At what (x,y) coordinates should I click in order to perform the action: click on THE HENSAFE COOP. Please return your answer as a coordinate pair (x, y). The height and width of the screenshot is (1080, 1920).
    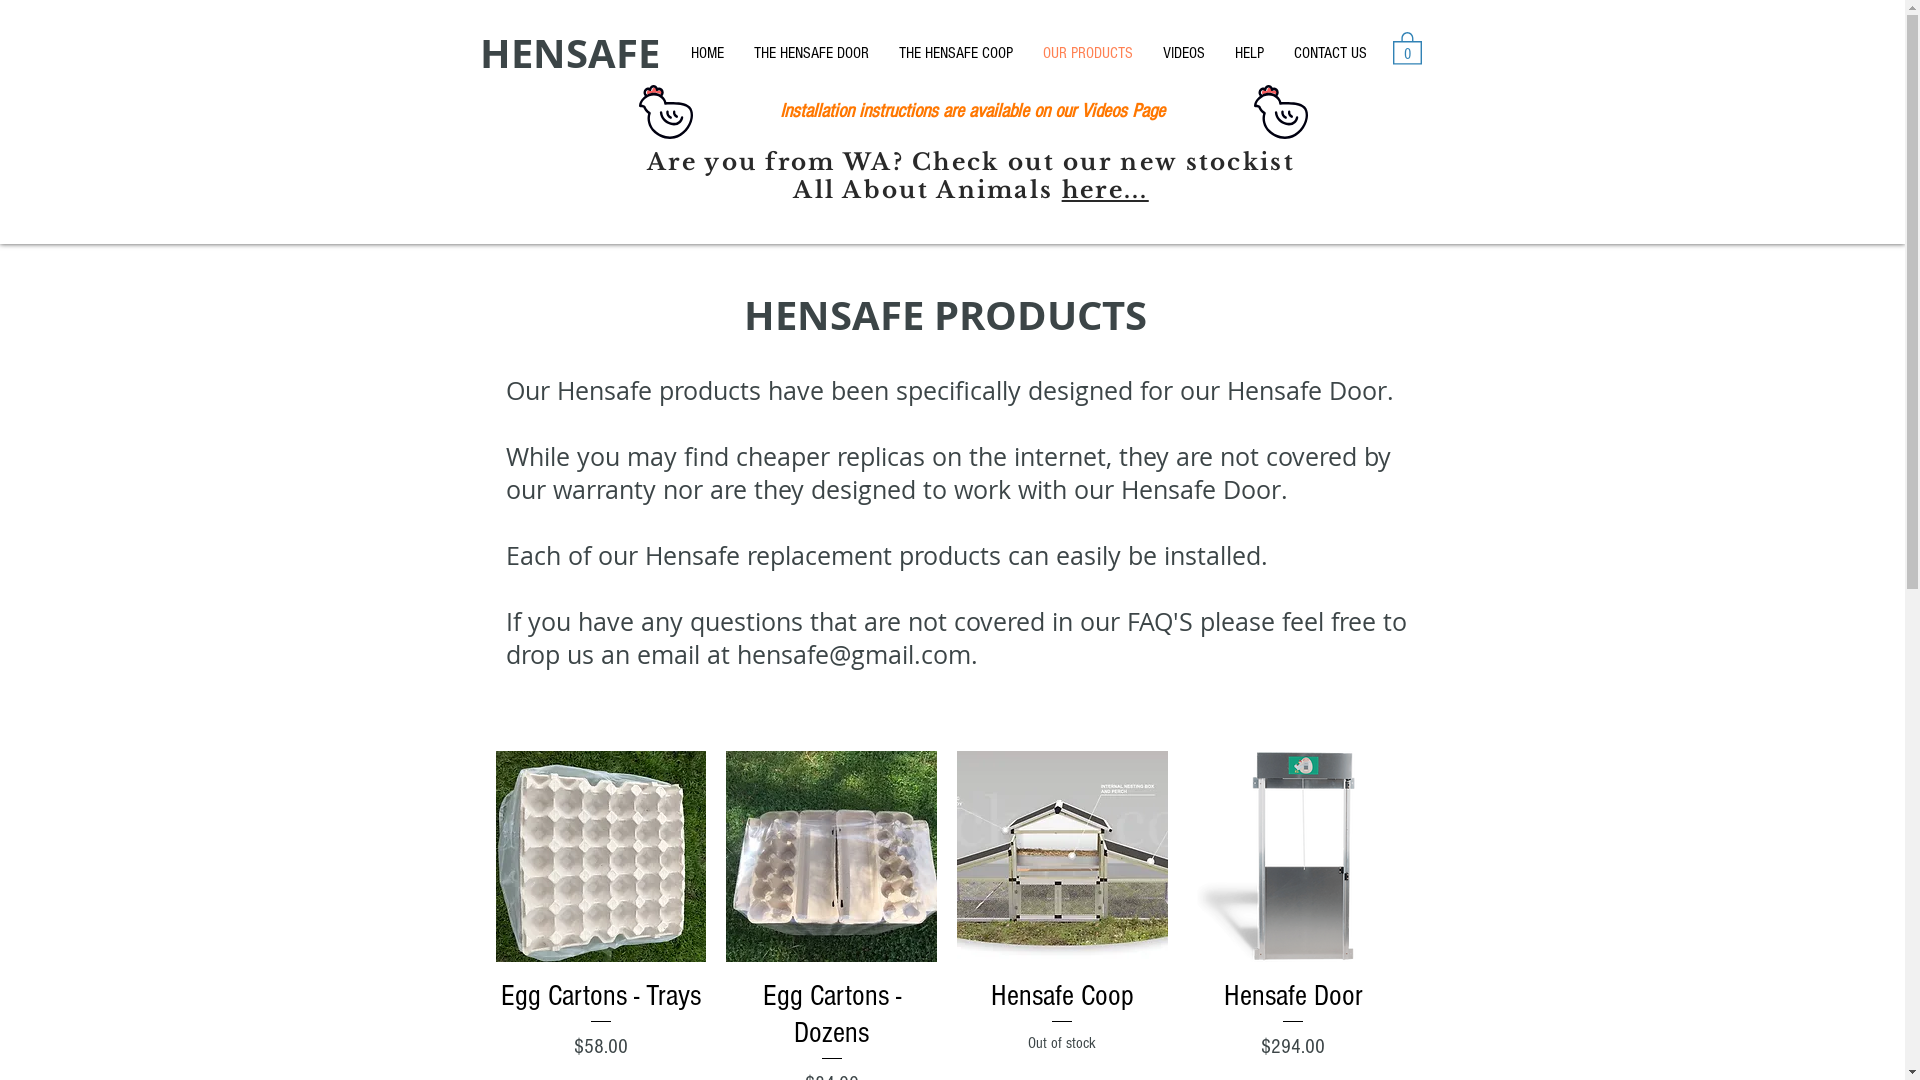
    Looking at the image, I should click on (956, 54).